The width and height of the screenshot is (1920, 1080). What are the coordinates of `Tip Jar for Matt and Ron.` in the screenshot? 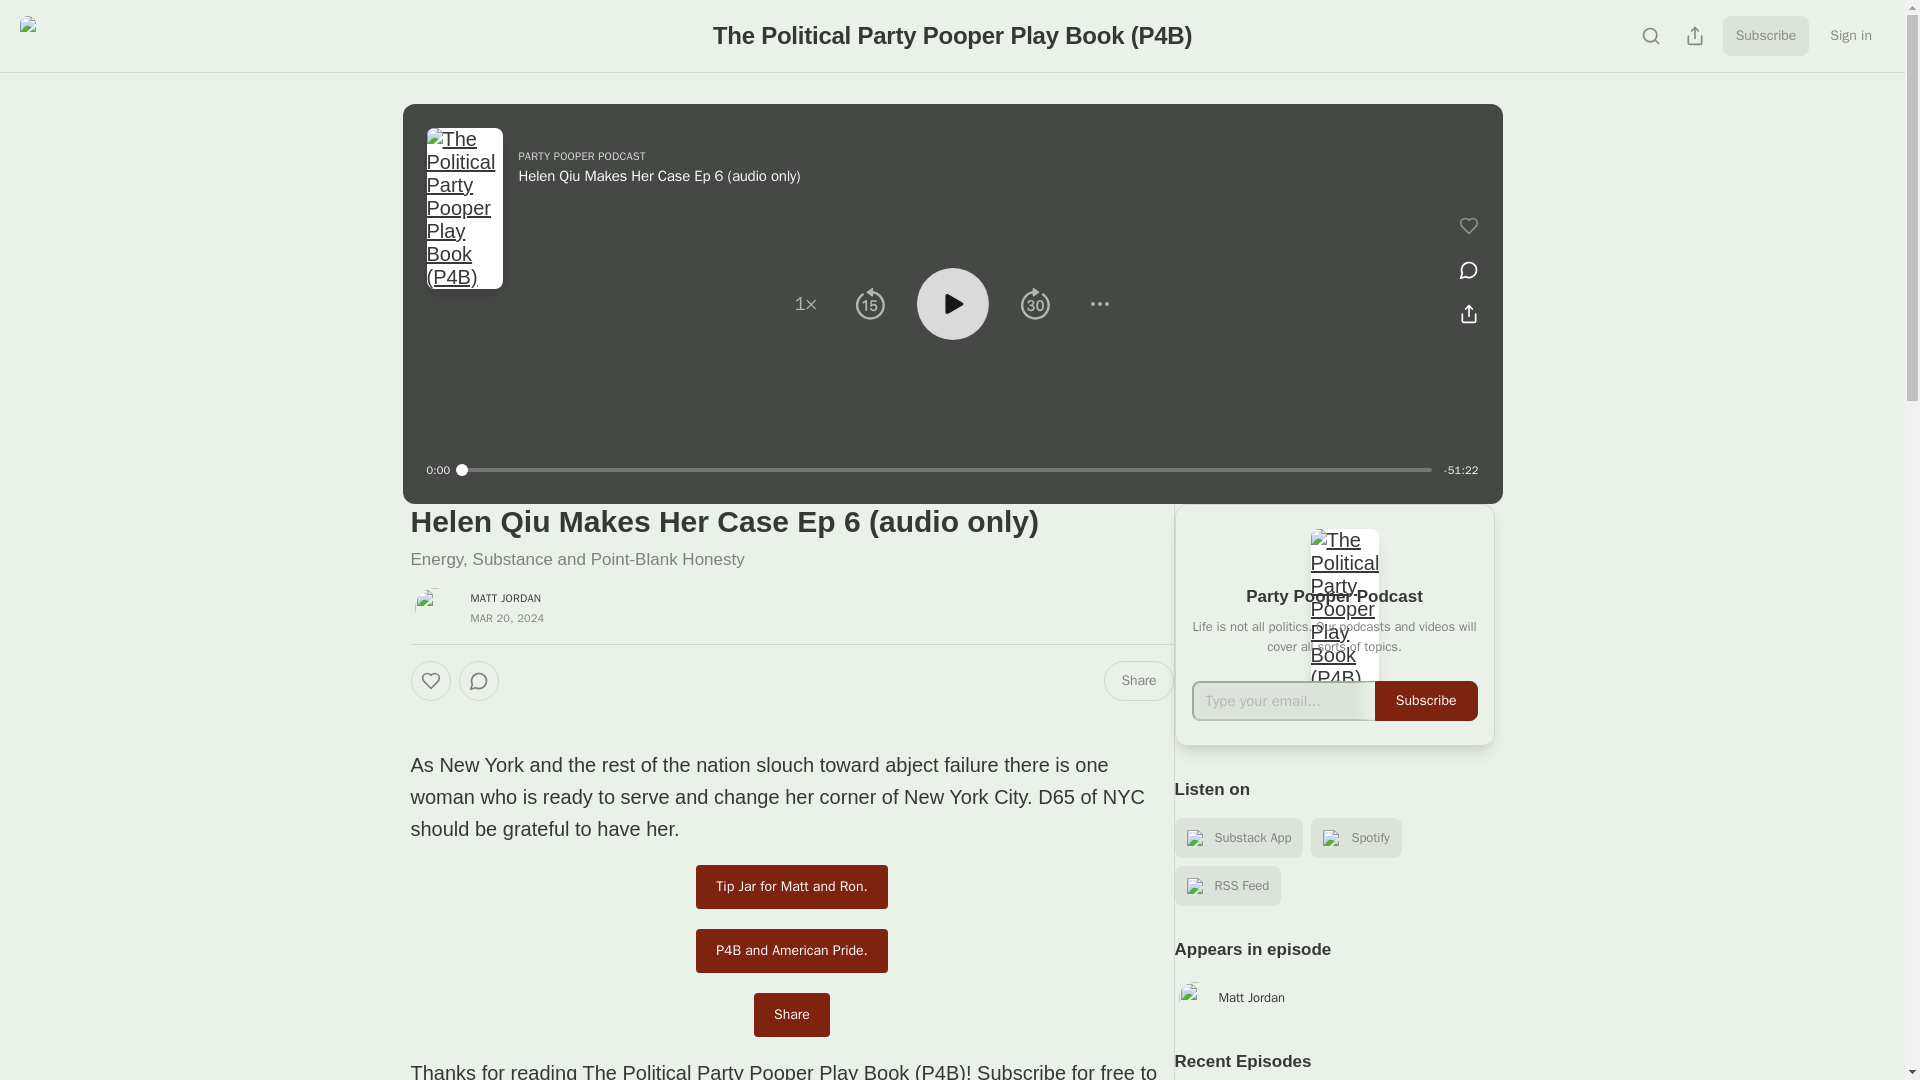 It's located at (791, 887).